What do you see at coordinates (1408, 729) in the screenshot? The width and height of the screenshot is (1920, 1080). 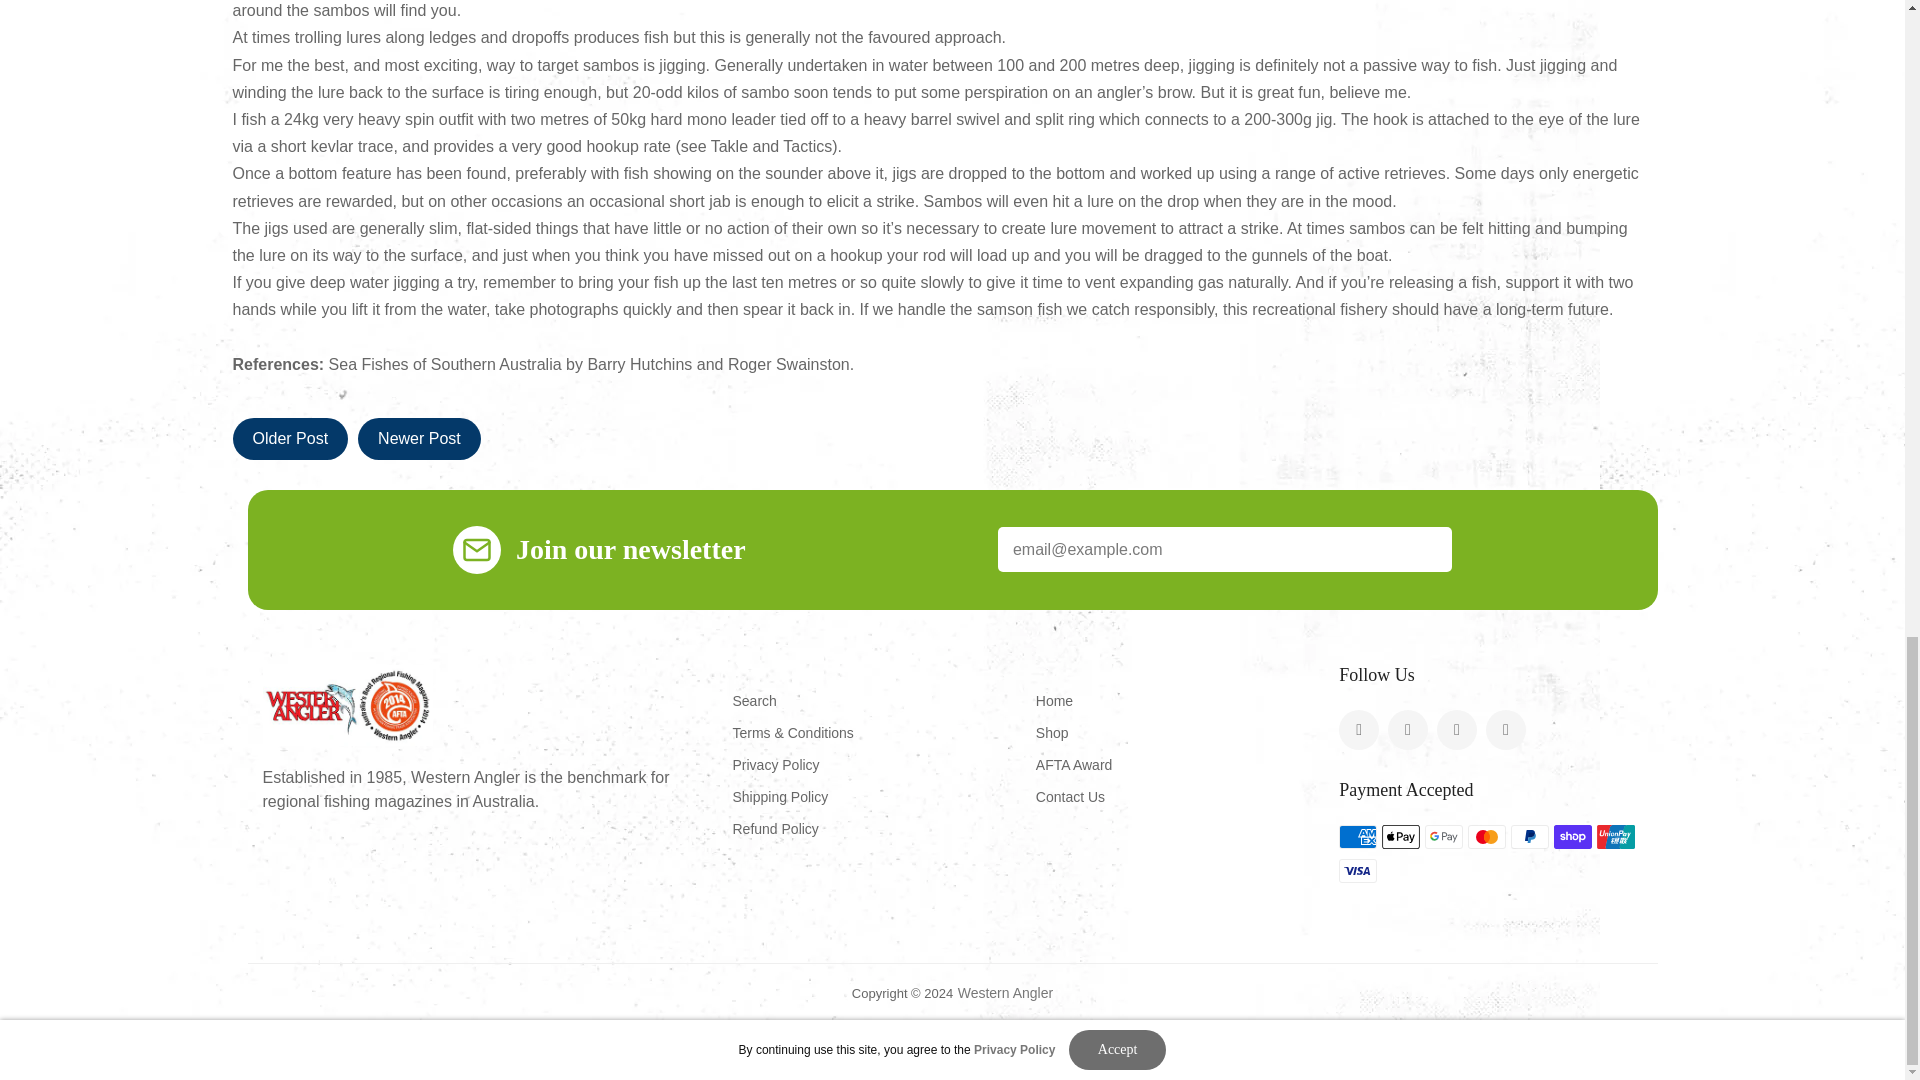 I see `Western Angler on Facebook` at bounding box center [1408, 729].